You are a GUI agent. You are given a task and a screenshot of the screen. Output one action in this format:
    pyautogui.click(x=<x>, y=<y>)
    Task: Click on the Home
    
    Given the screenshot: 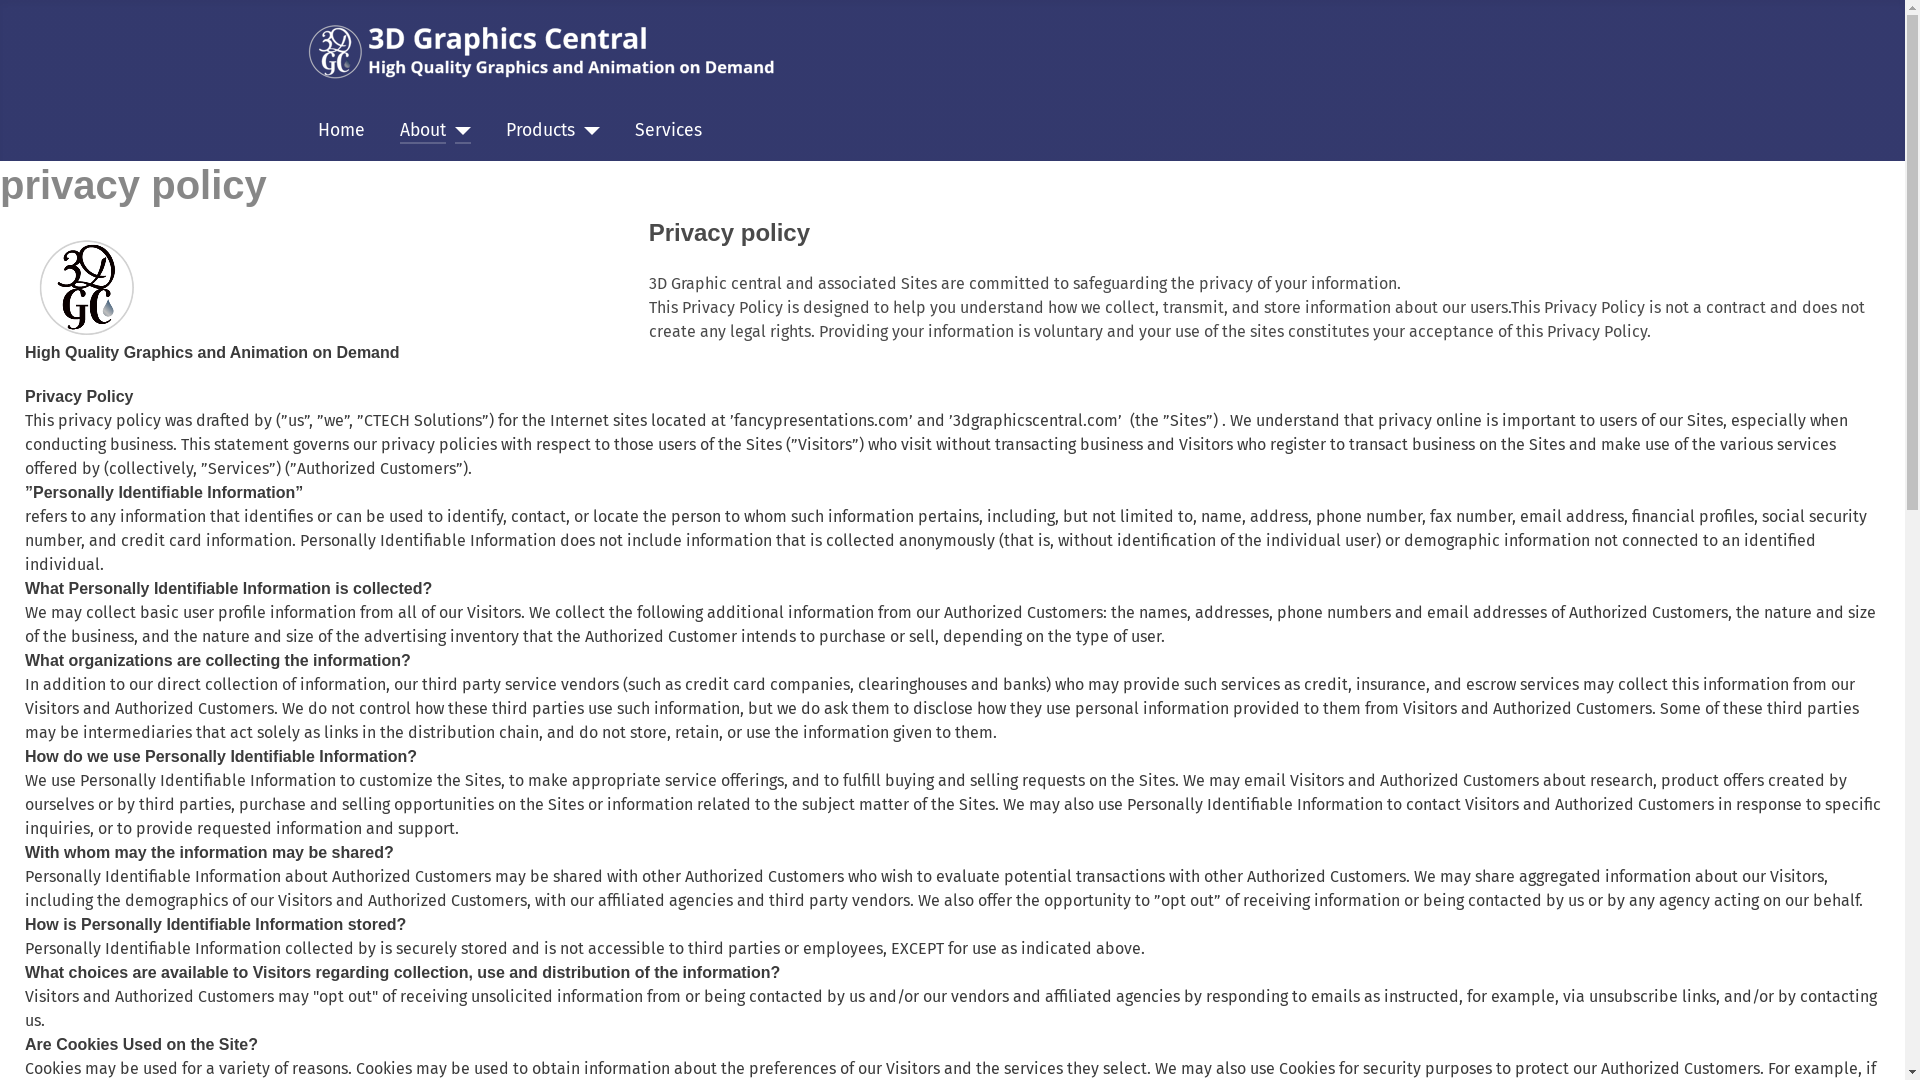 What is the action you would take?
    pyautogui.click(x=342, y=131)
    